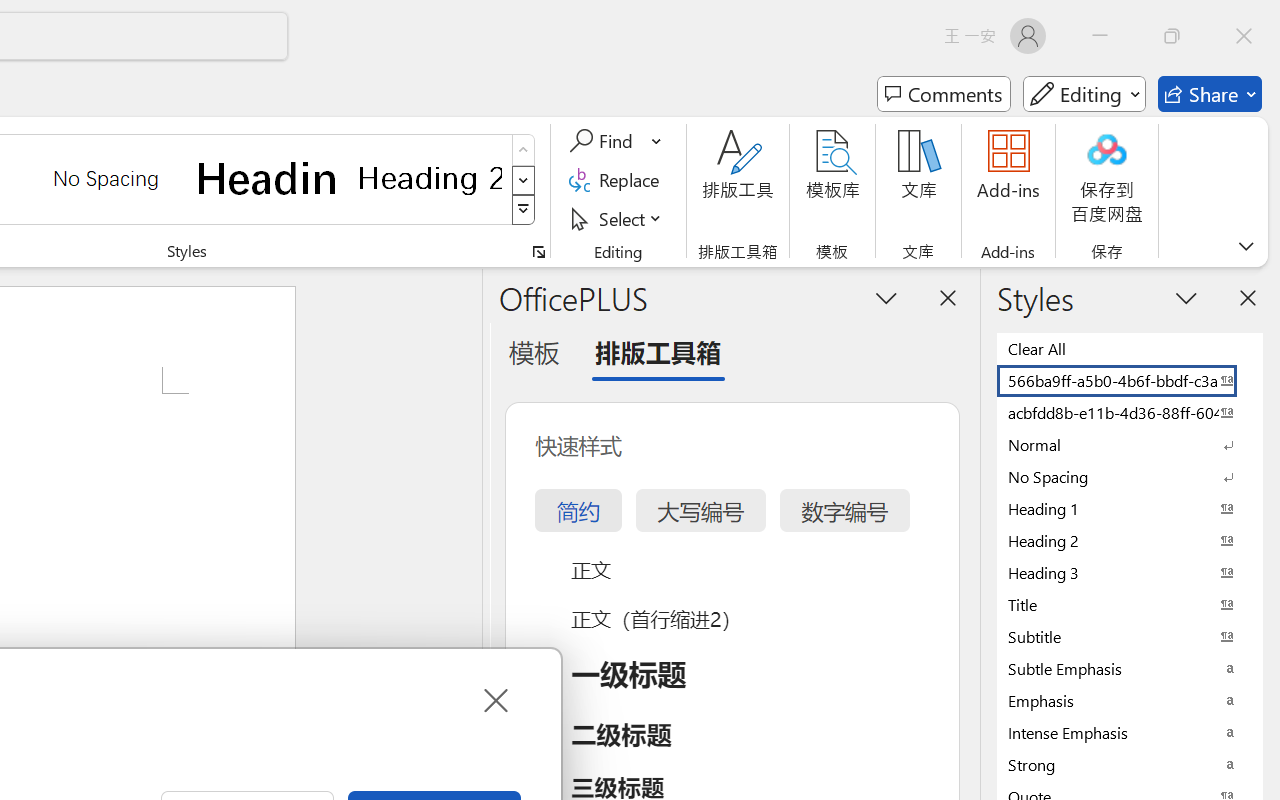 The image size is (1280, 800). I want to click on Row up, so click(524, 150).